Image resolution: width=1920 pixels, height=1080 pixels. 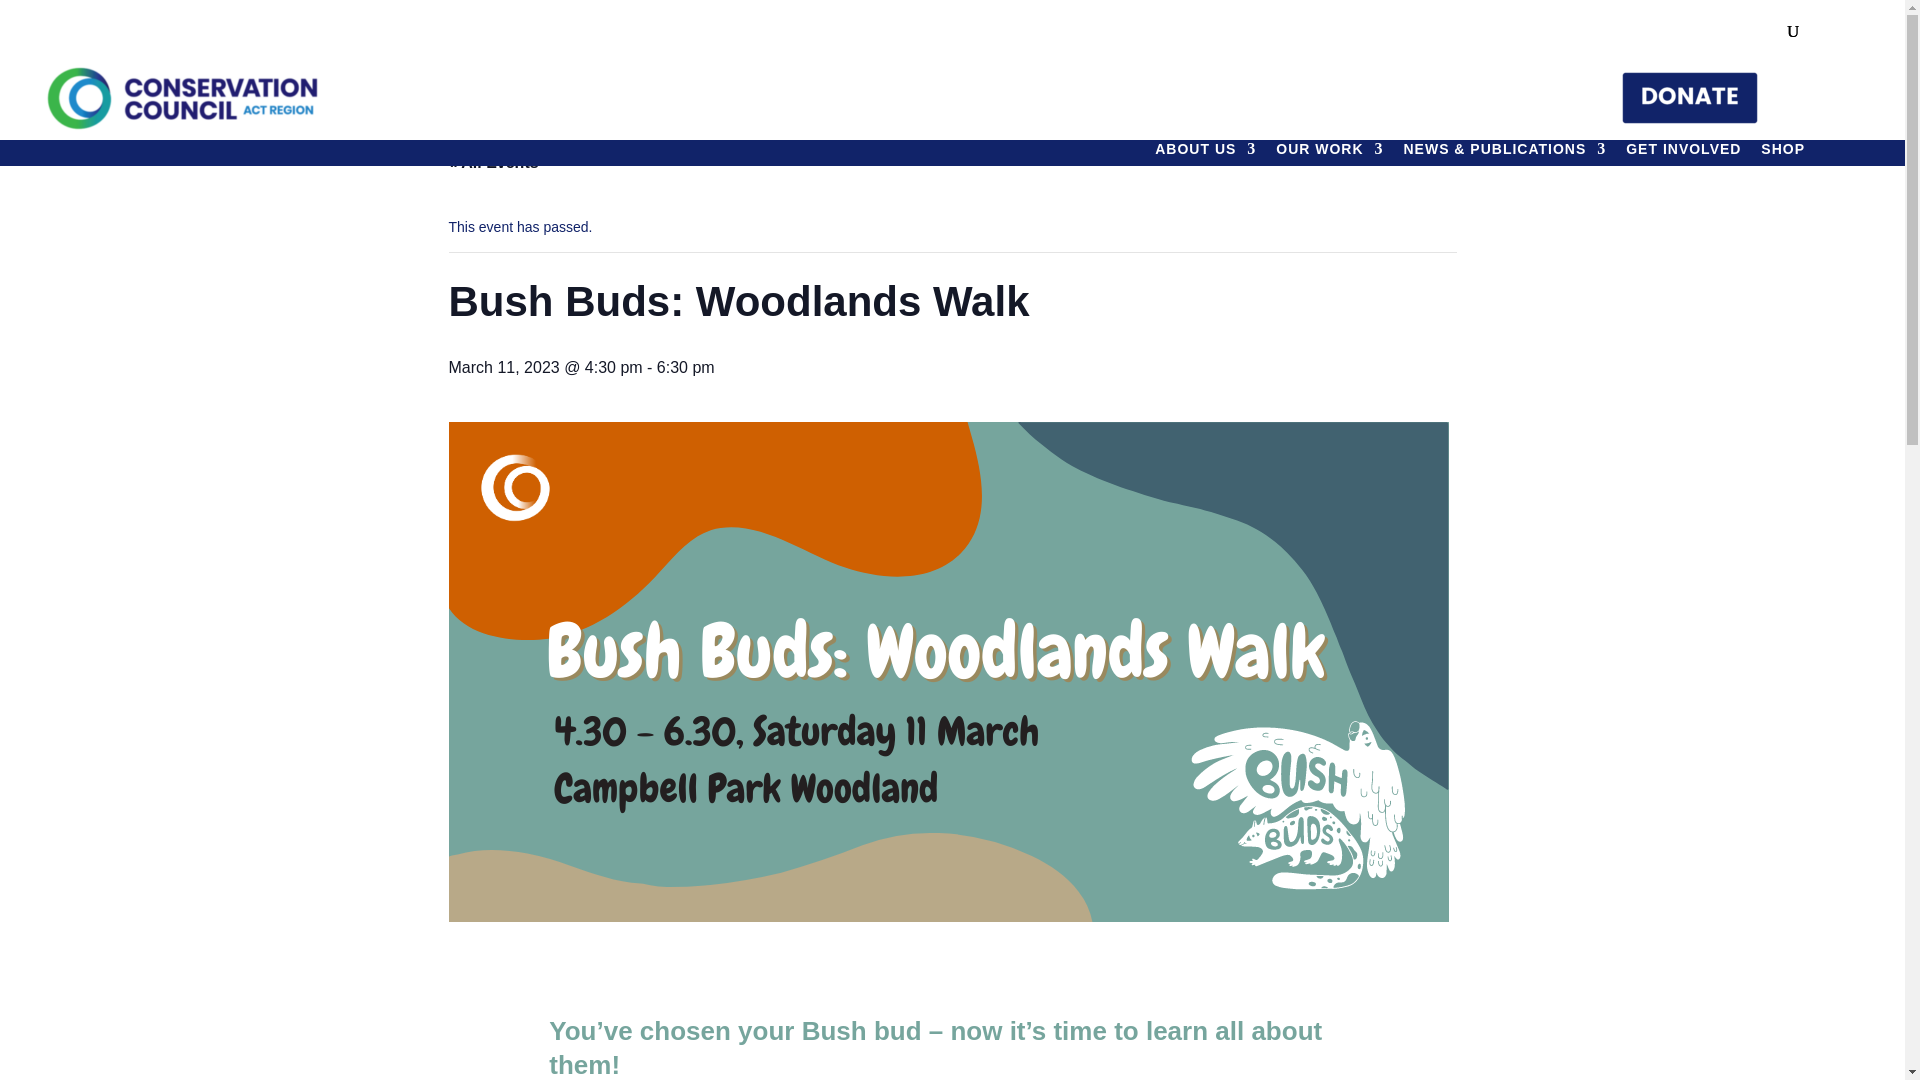 What do you see at coordinates (1782, 154) in the screenshot?
I see `SHOP` at bounding box center [1782, 154].